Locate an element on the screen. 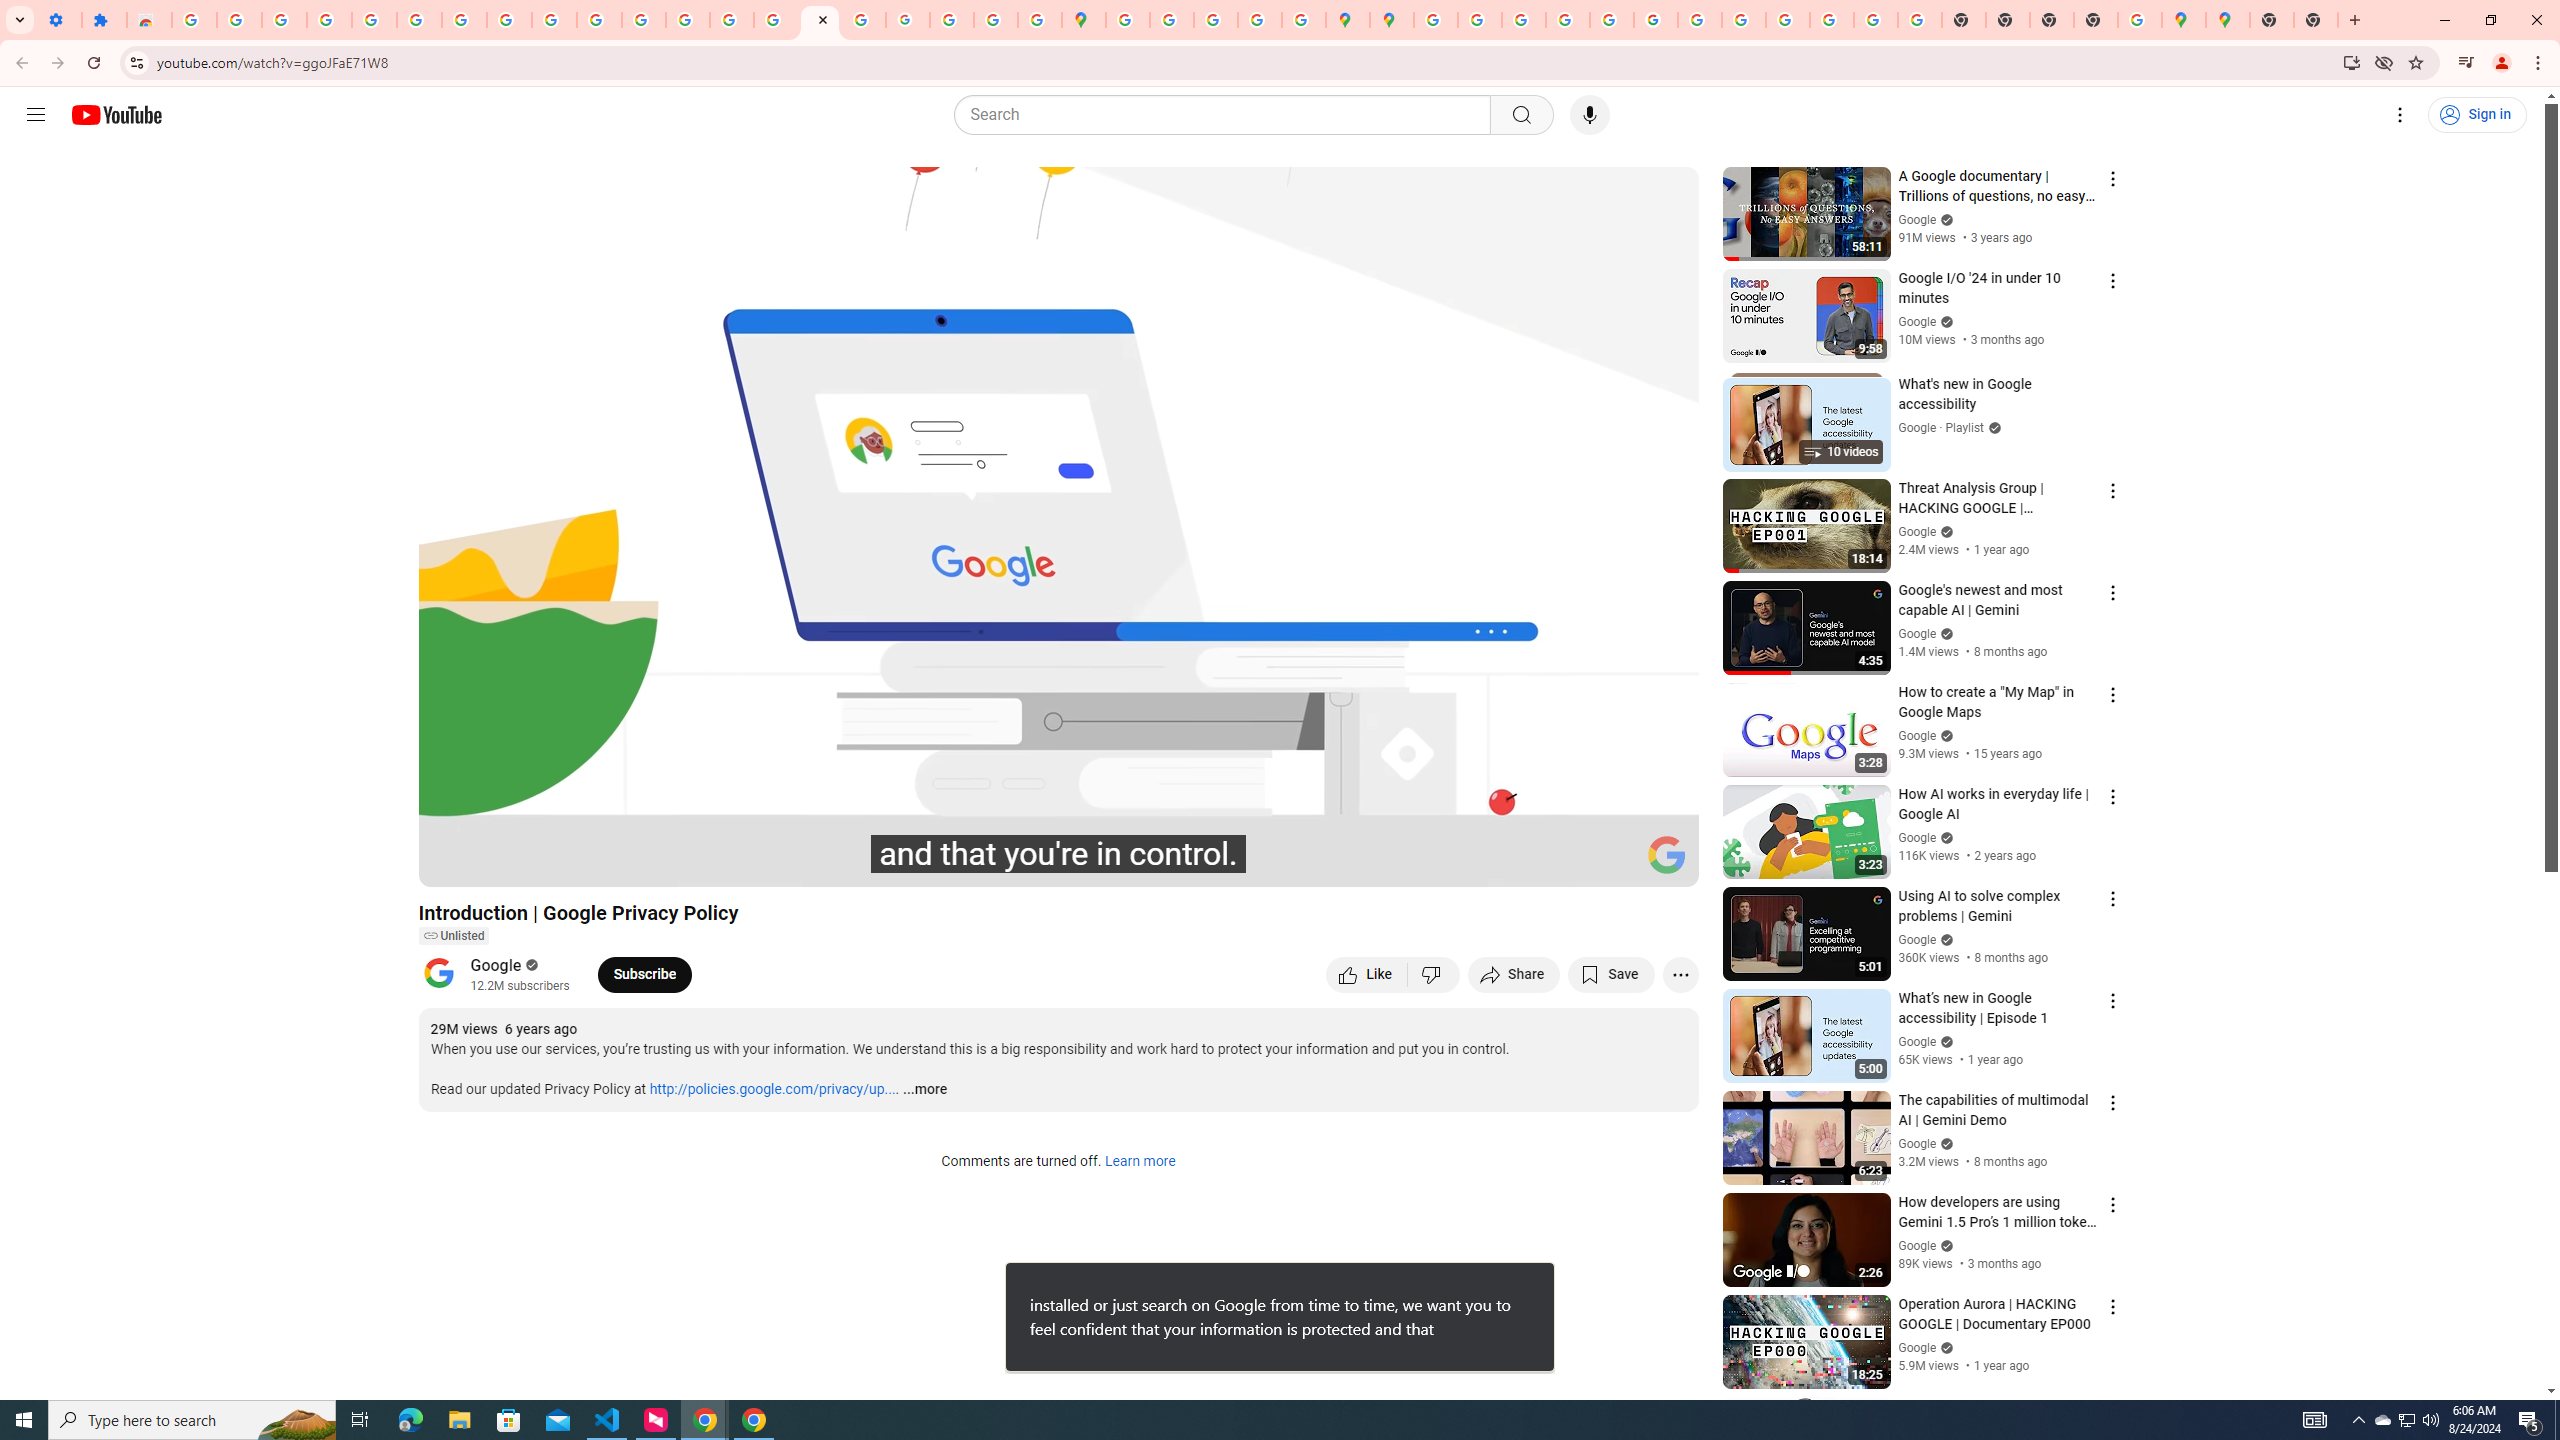 This screenshot has height=1440, width=2560. Channel watermark is located at coordinates (1666, 855).